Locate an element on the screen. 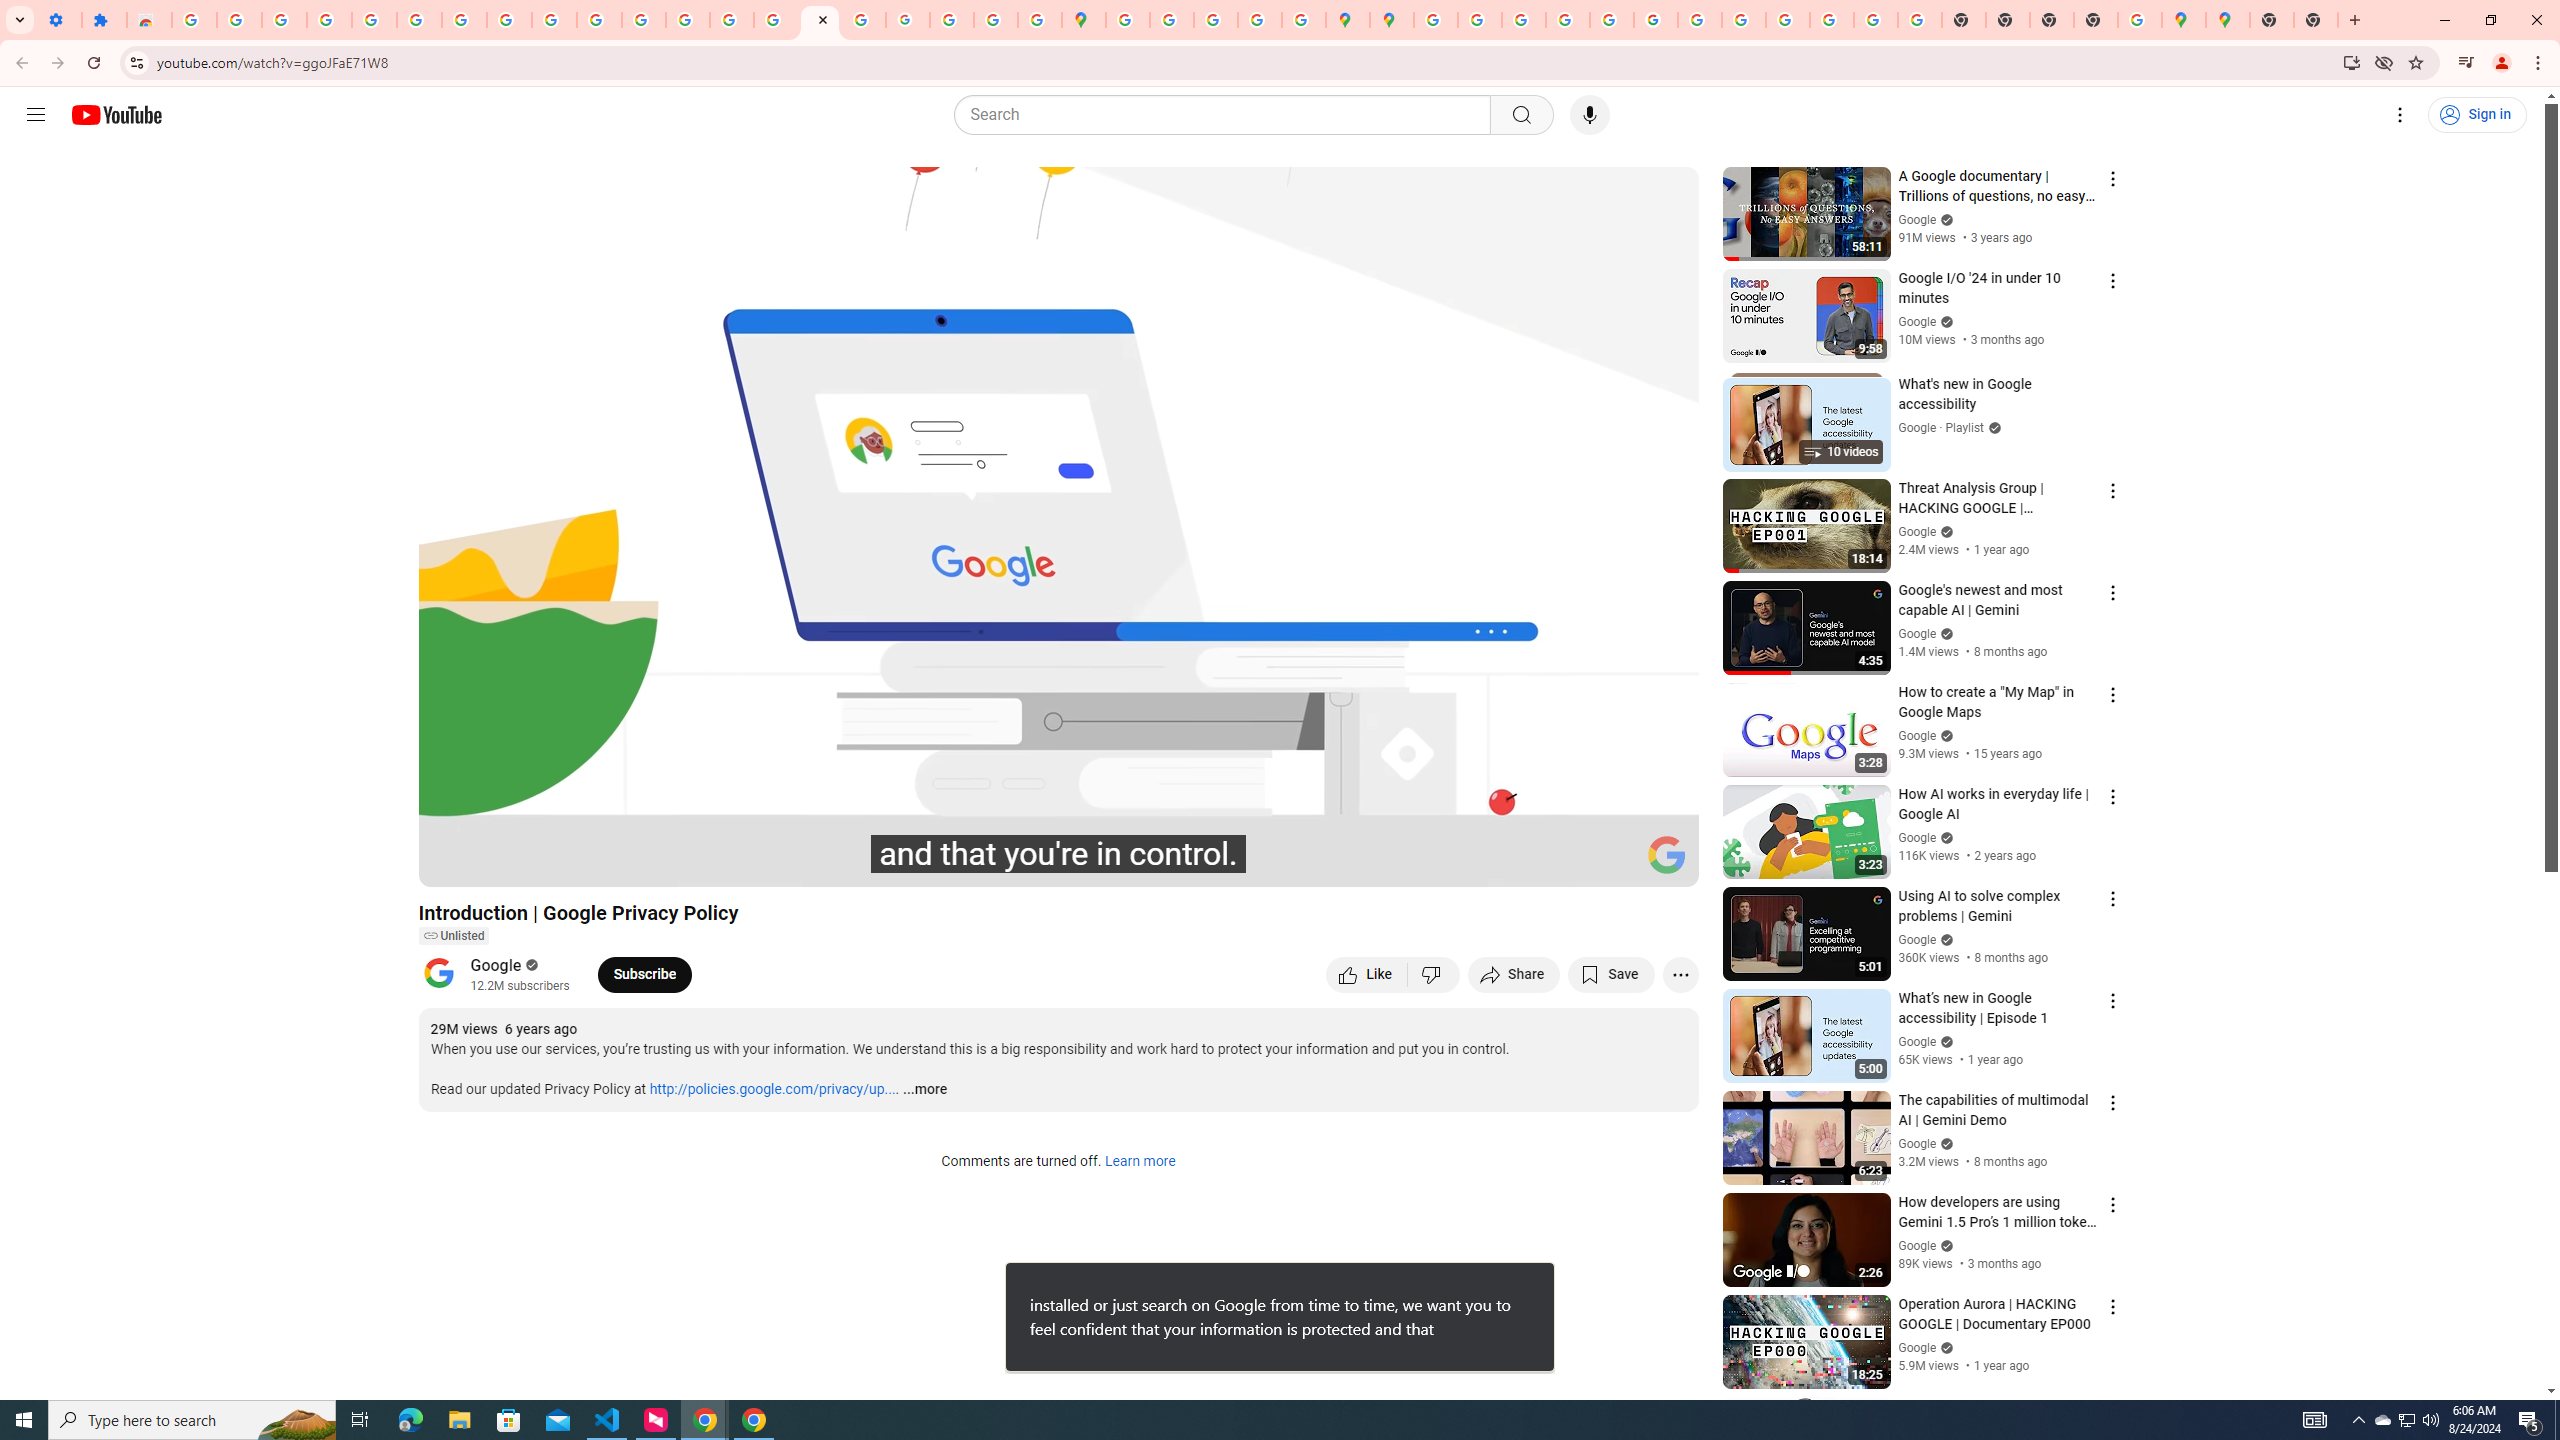 This screenshot has height=1440, width=2560. Channel watermark is located at coordinates (1666, 855).